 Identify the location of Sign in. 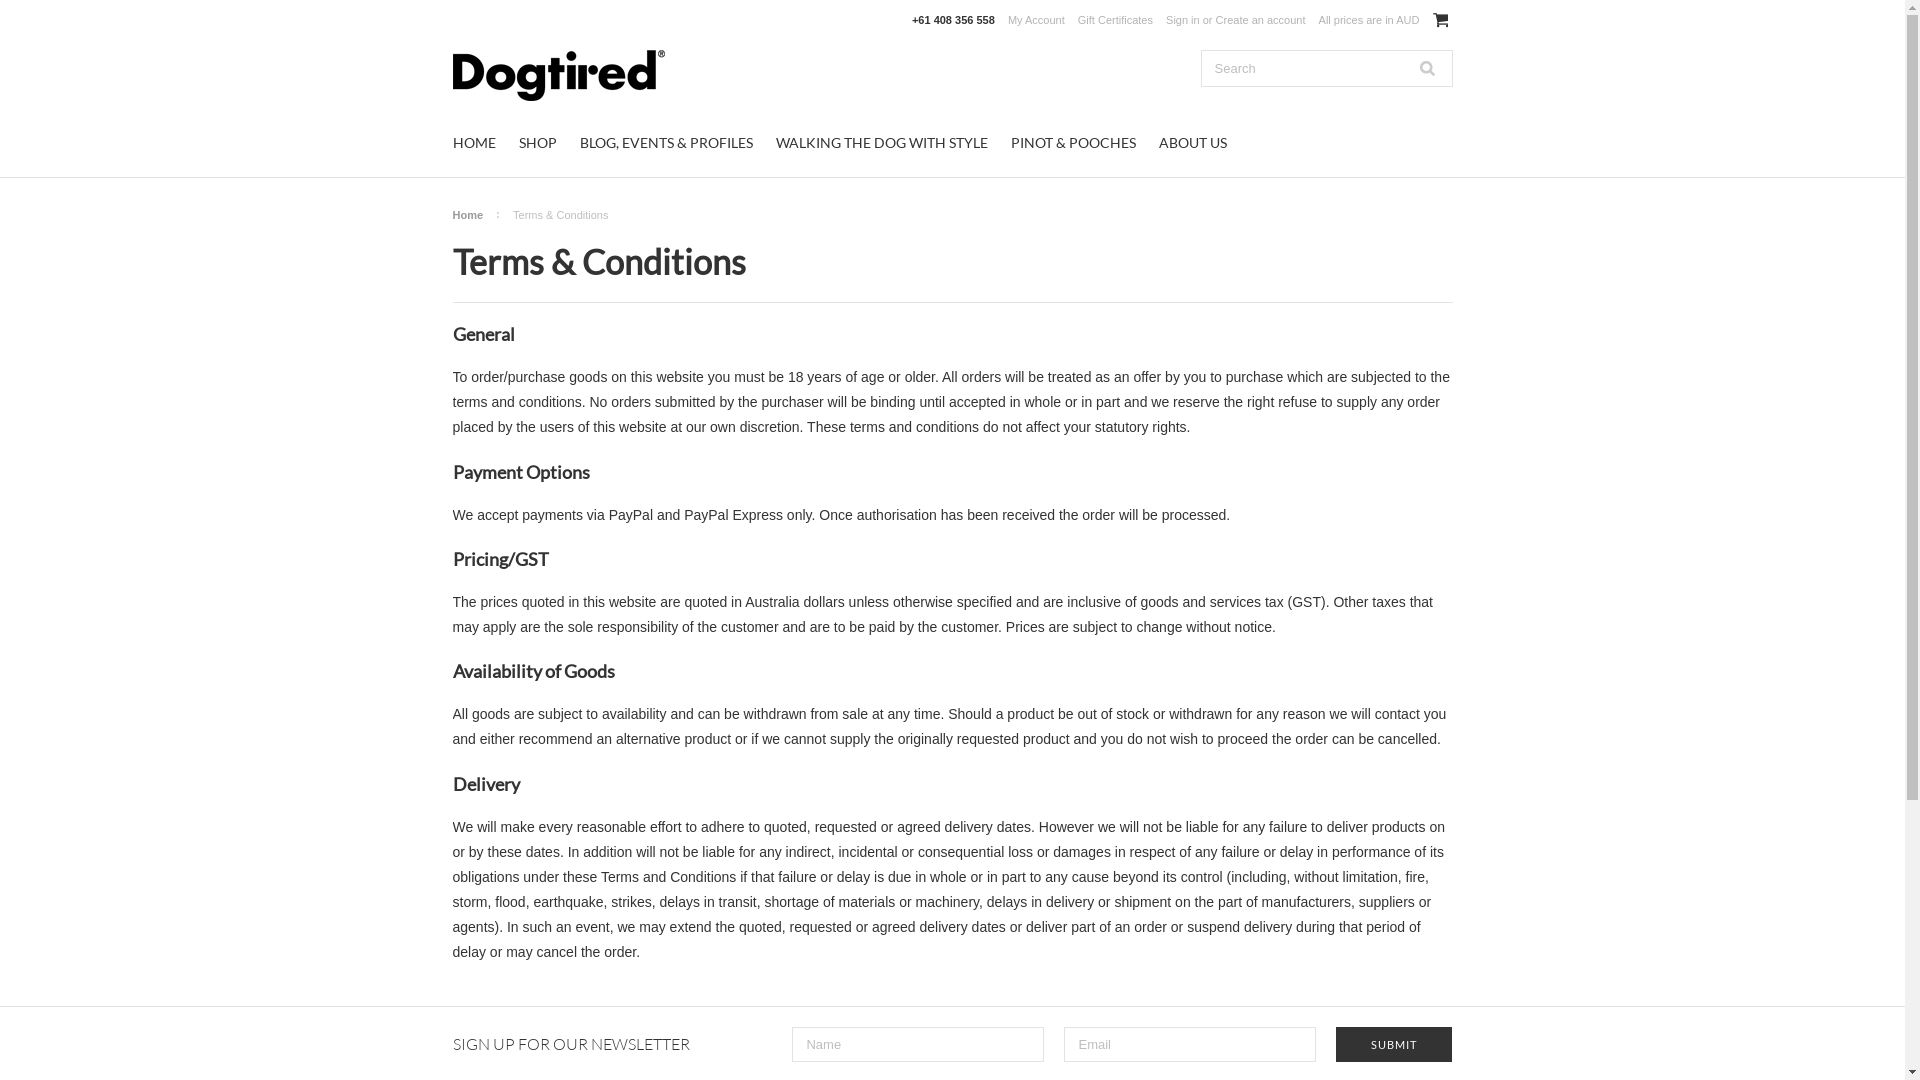
(1183, 20).